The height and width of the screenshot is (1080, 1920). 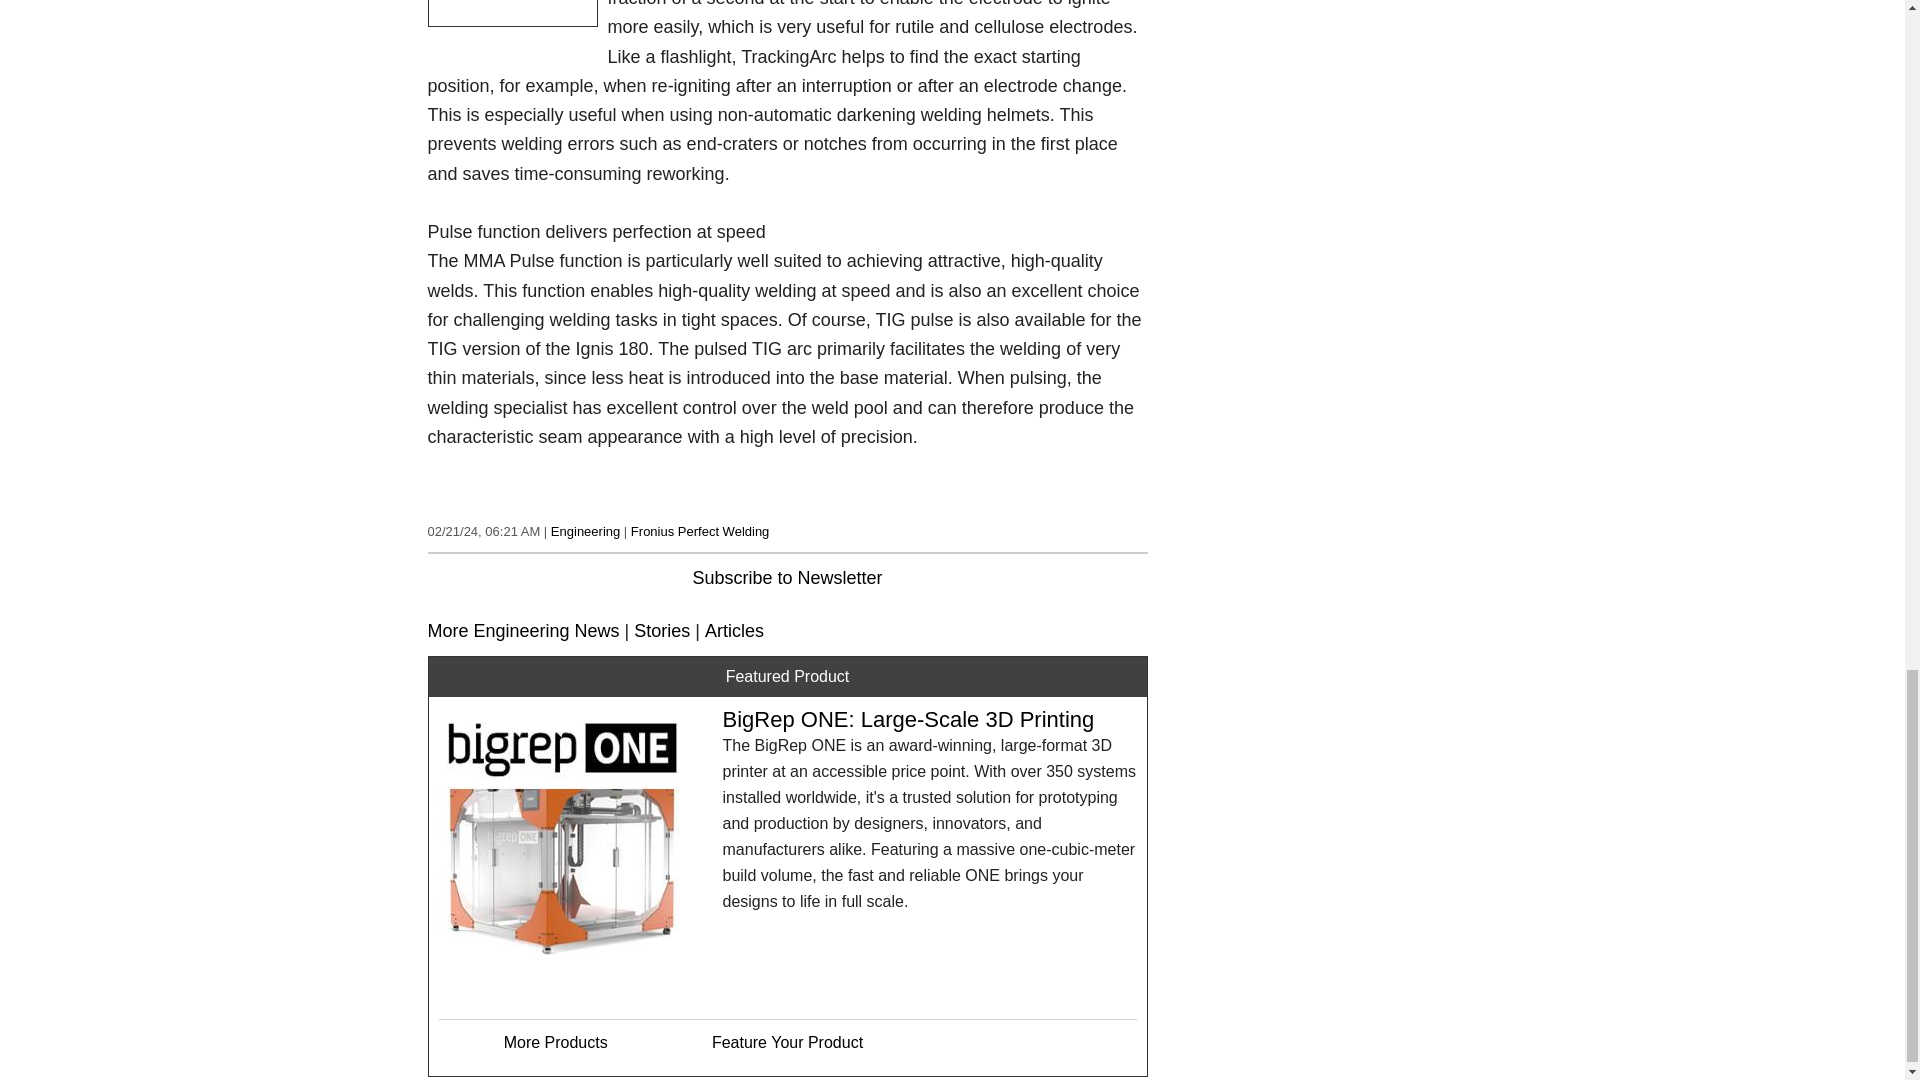 What do you see at coordinates (700, 530) in the screenshot?
I see `Fronius Perfect Welding` at bounding box center [700, 530].